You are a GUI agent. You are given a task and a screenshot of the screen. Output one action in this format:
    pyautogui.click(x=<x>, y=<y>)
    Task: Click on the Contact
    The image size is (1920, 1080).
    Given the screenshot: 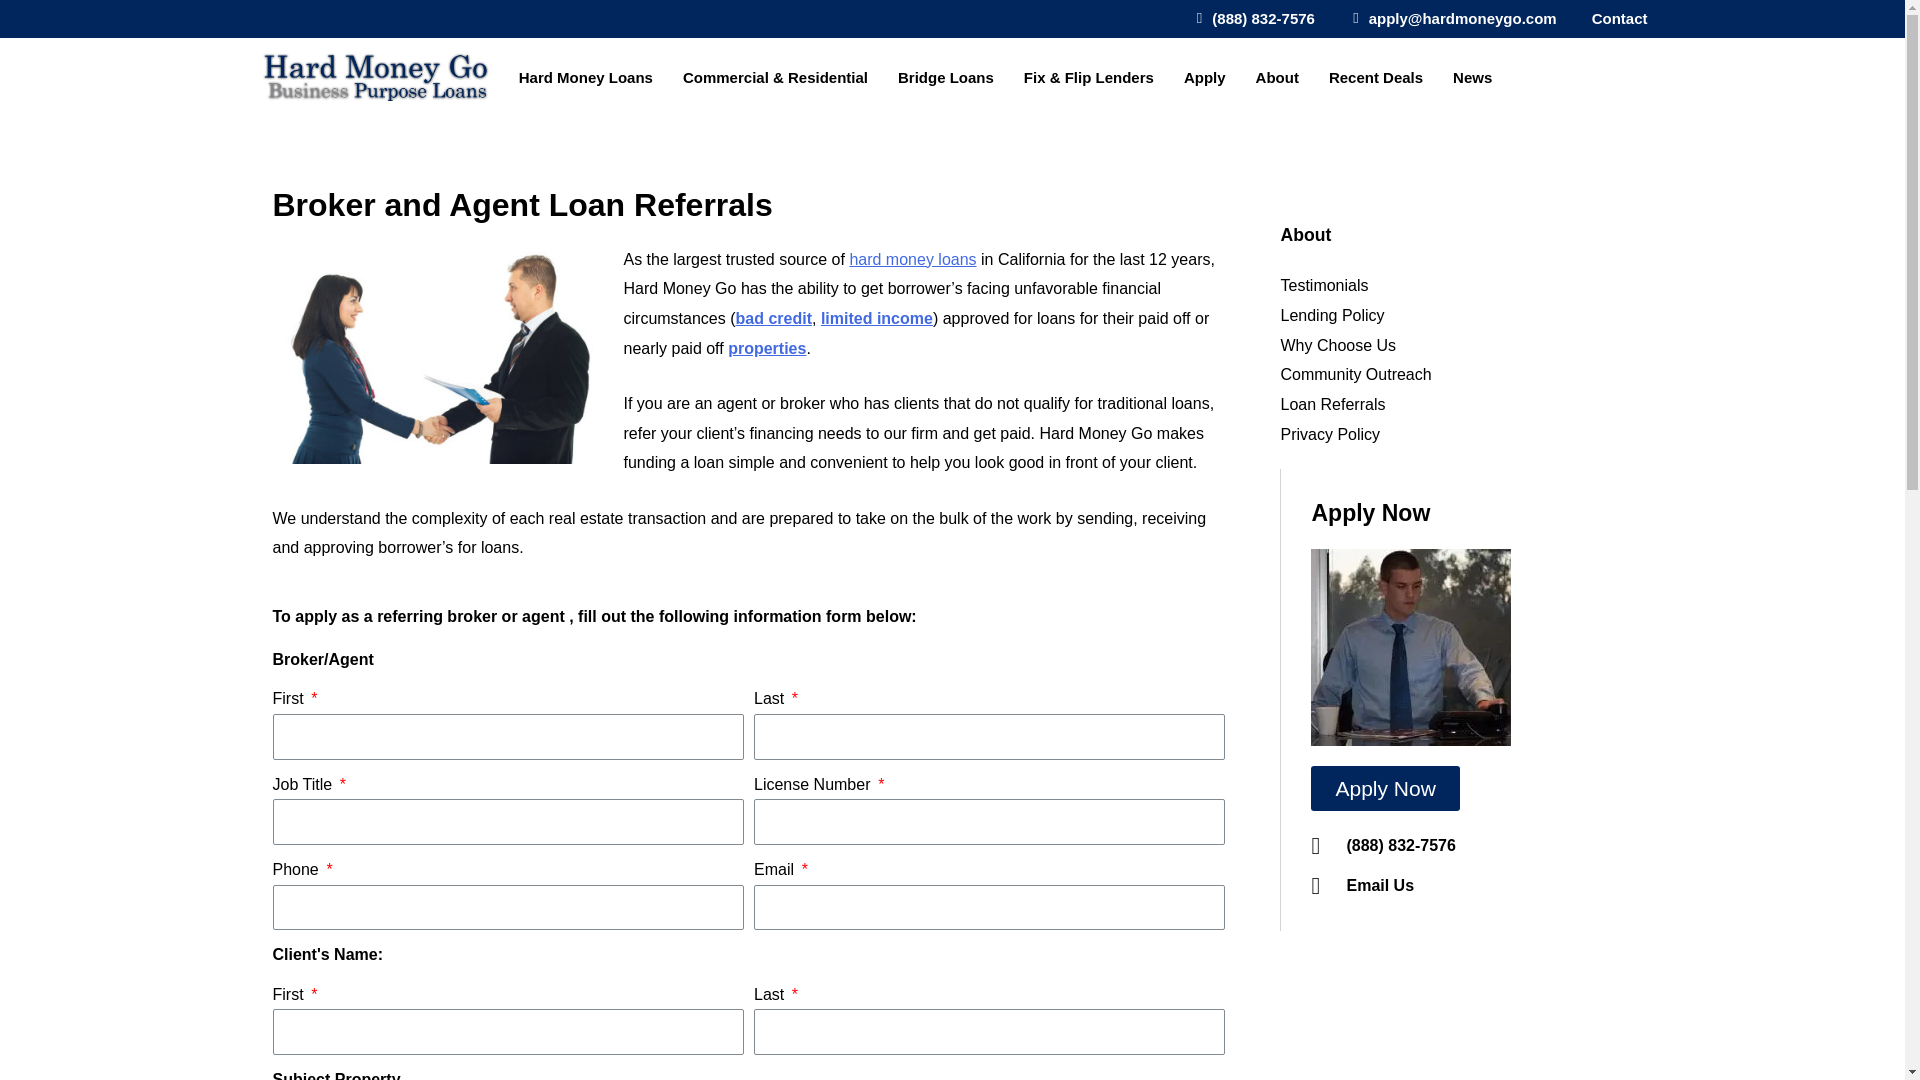 What is the action you would take?
    pyautogui.click(x=1614, y=19)
    